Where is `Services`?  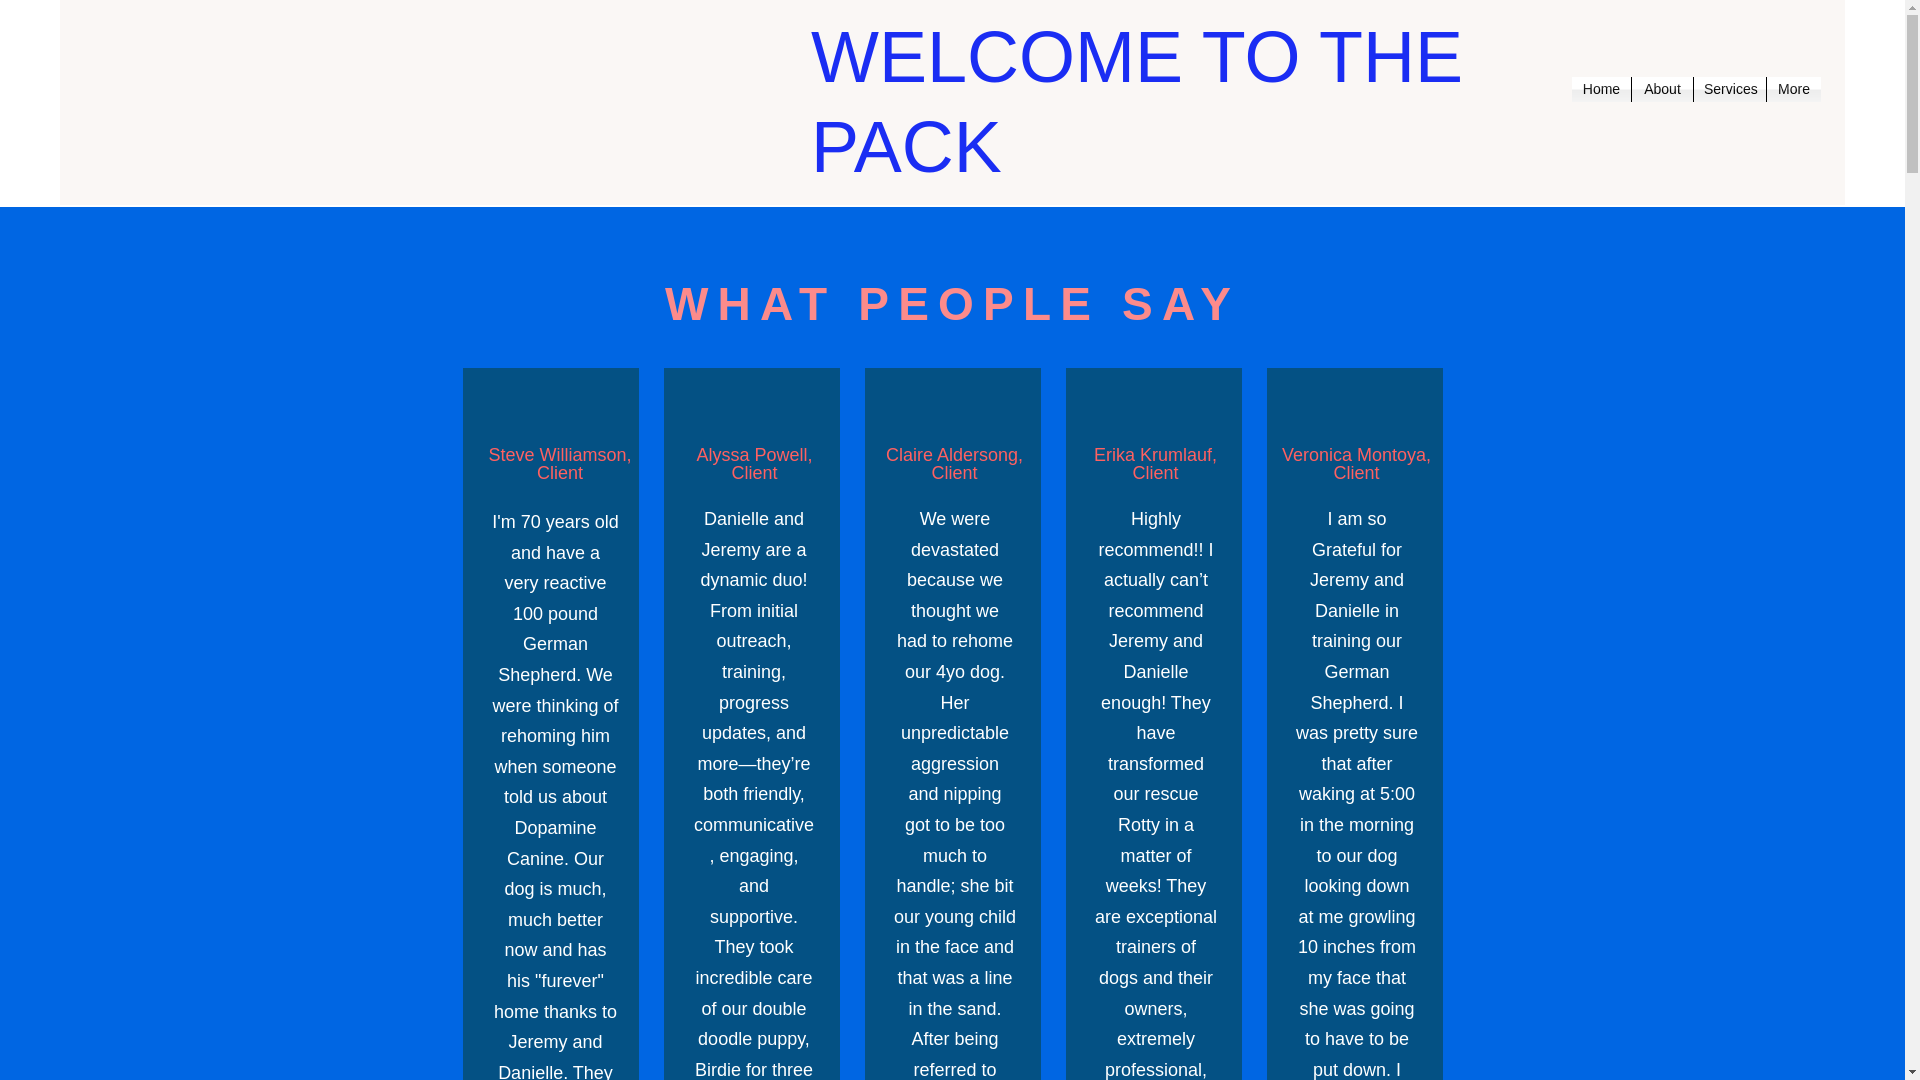
Services is located at coordinates (1730, 88).